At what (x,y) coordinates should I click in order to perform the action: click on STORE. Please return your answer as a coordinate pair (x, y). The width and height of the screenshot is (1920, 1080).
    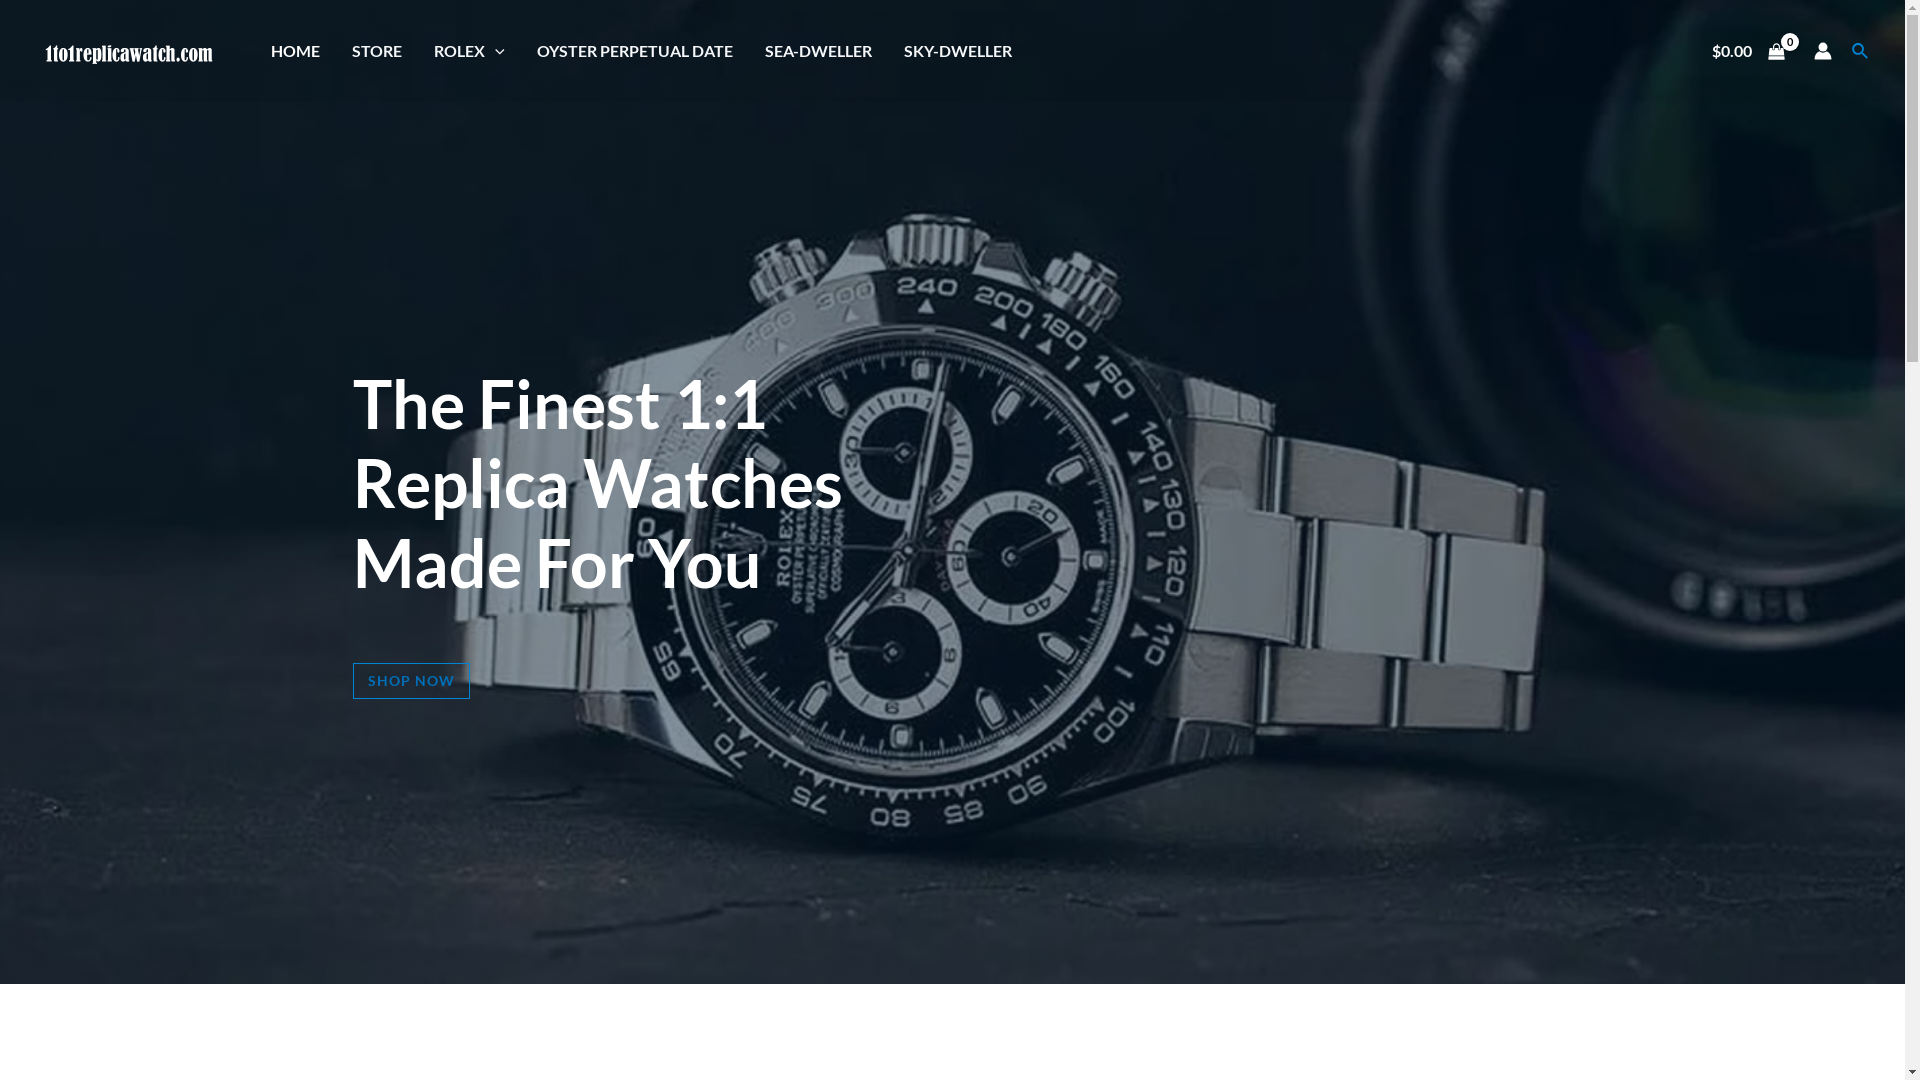
    Looking at the image, I should click on (377, 51).